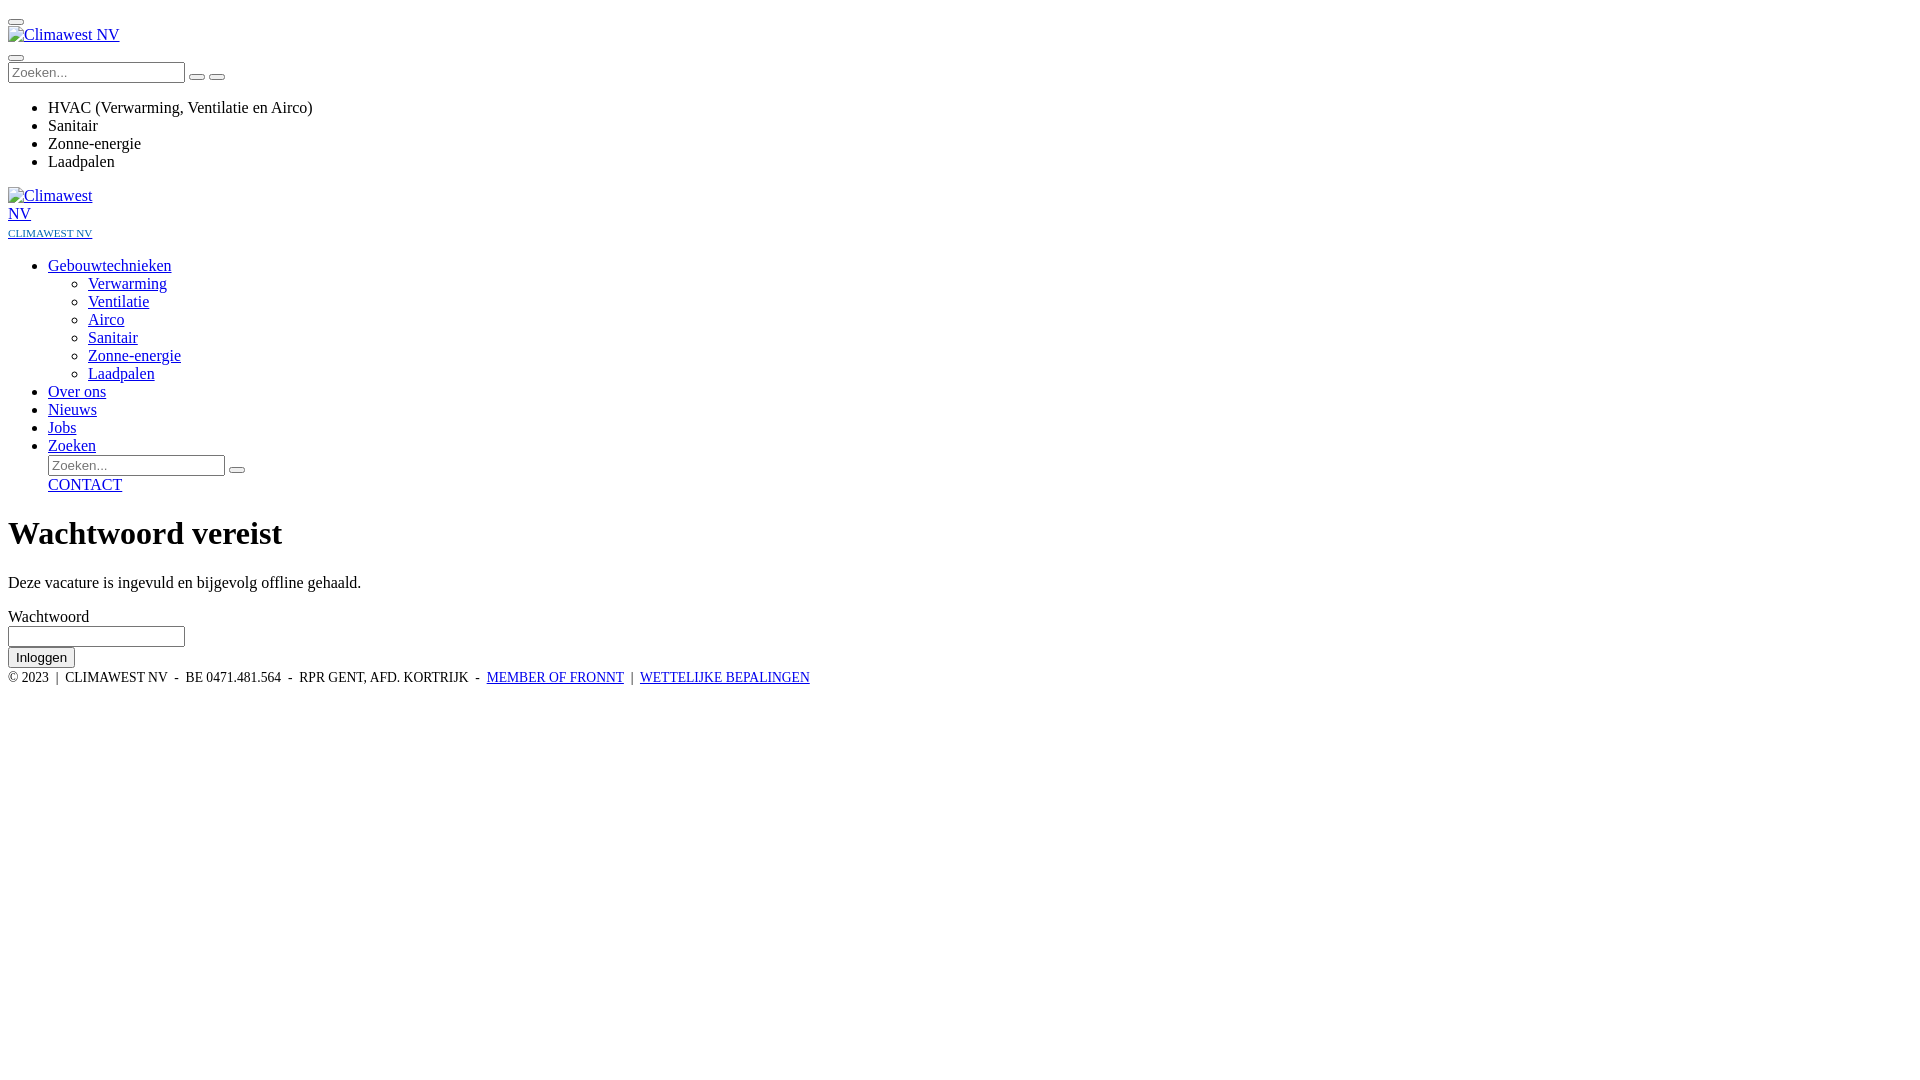 The width and height of the screenshot is (1920, 1080). What do you see at coordinates (106, 320) in the screenshot?
I see `Airco` at bounding box center [106, 320].